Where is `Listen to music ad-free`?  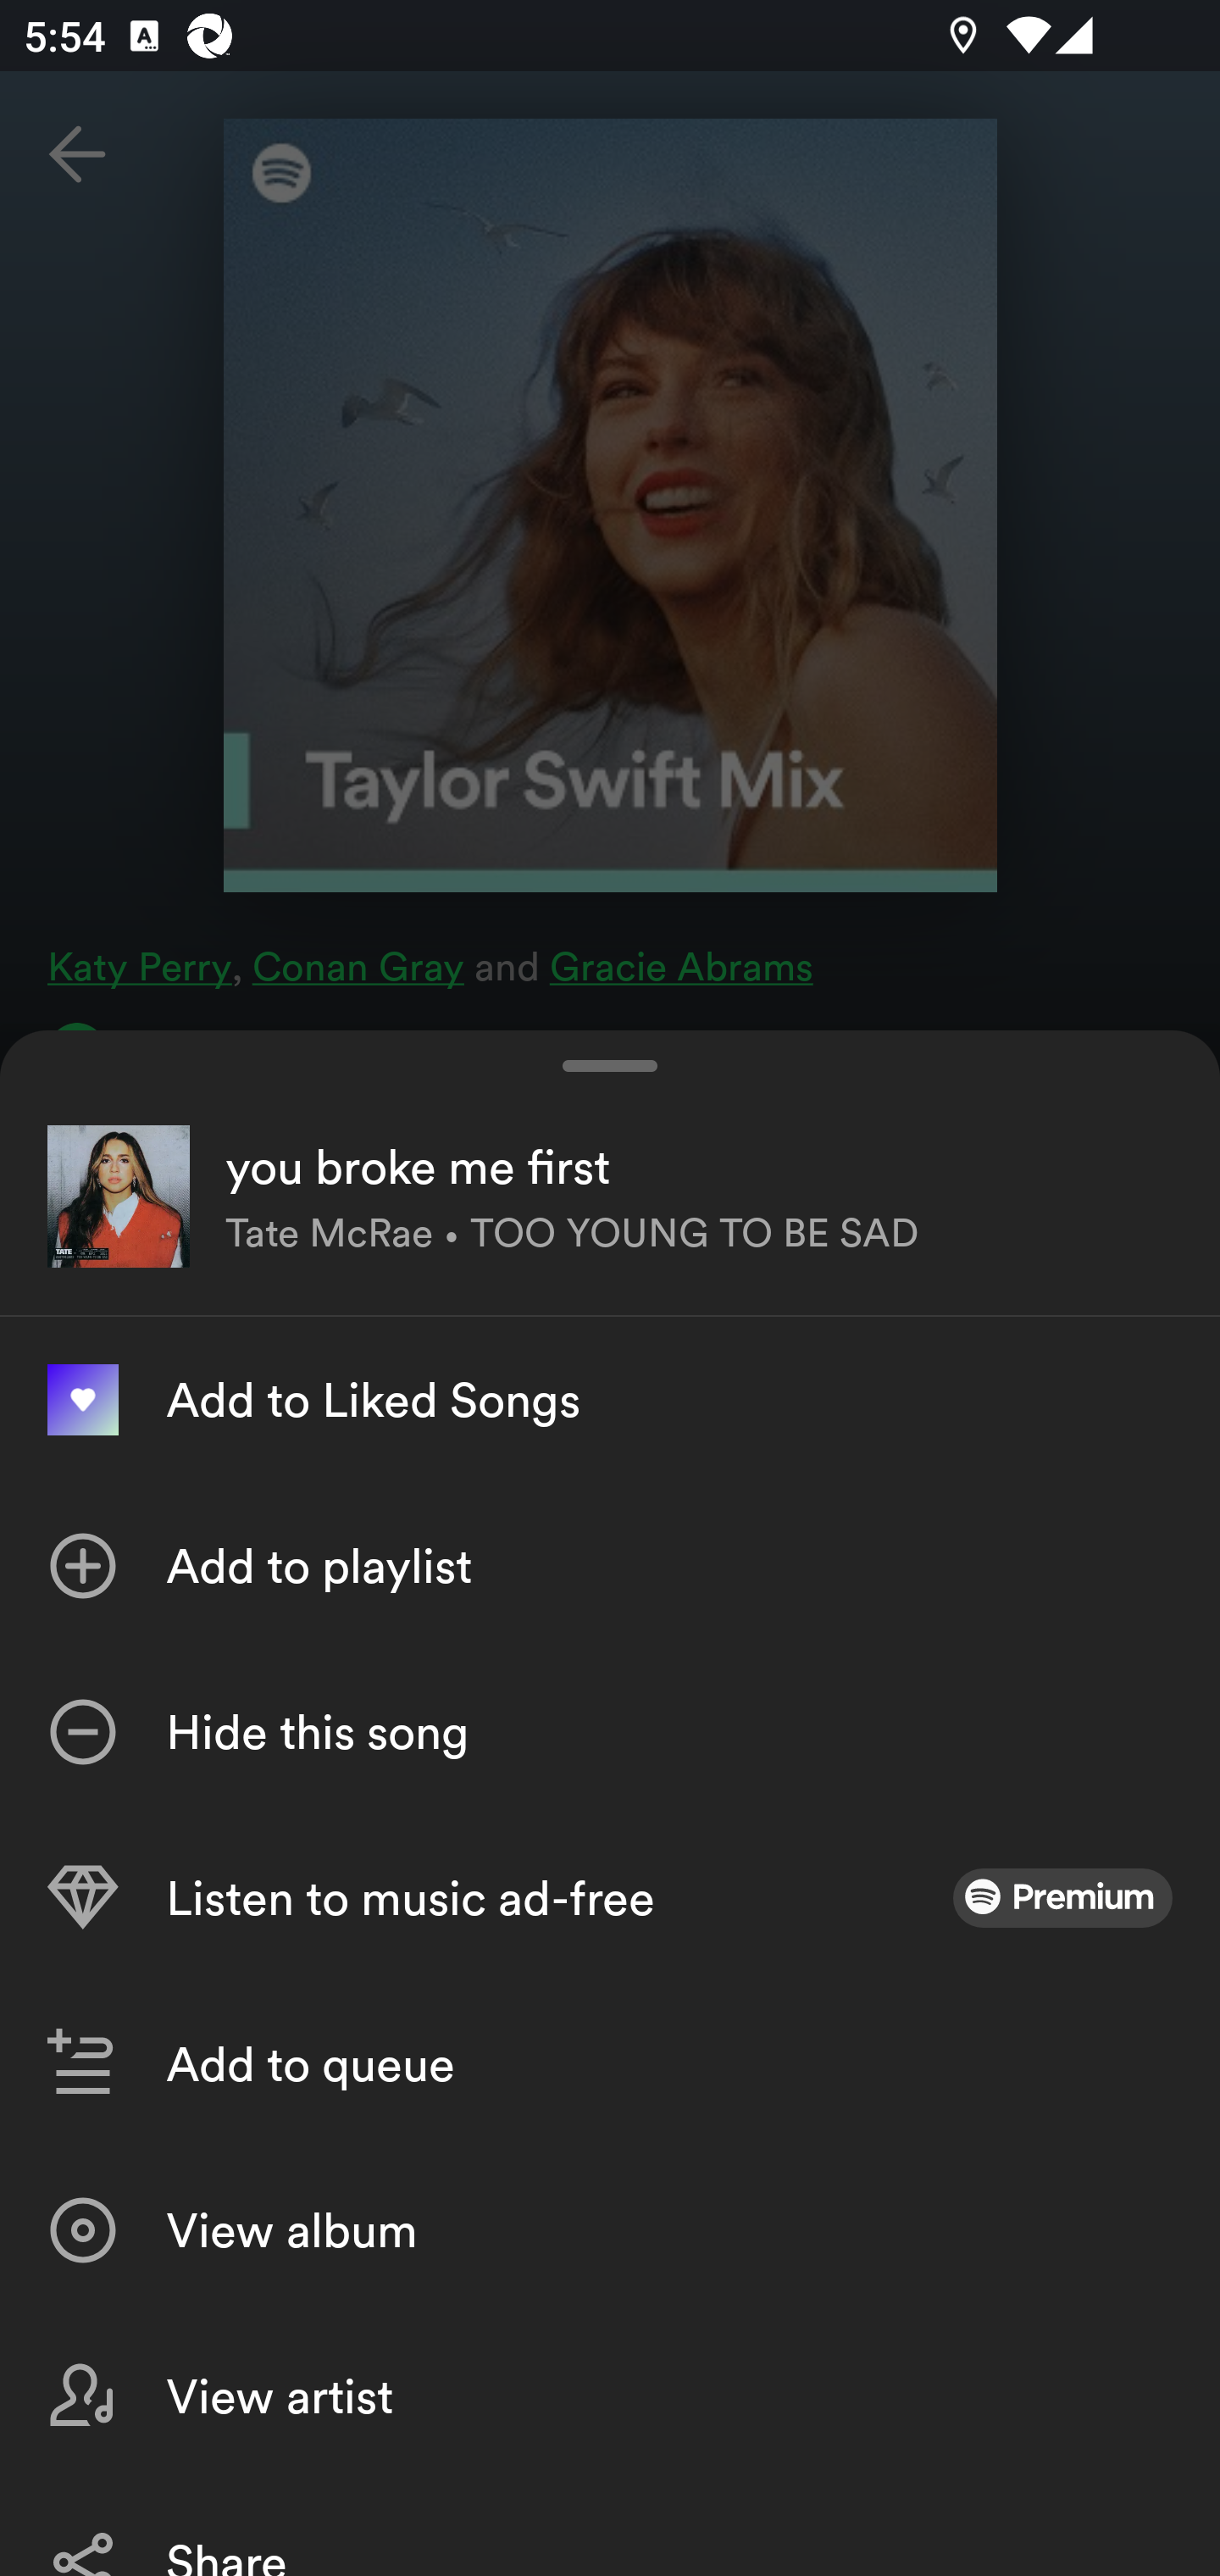 Listen to music ad-free is located at coordinates (610, 1898).